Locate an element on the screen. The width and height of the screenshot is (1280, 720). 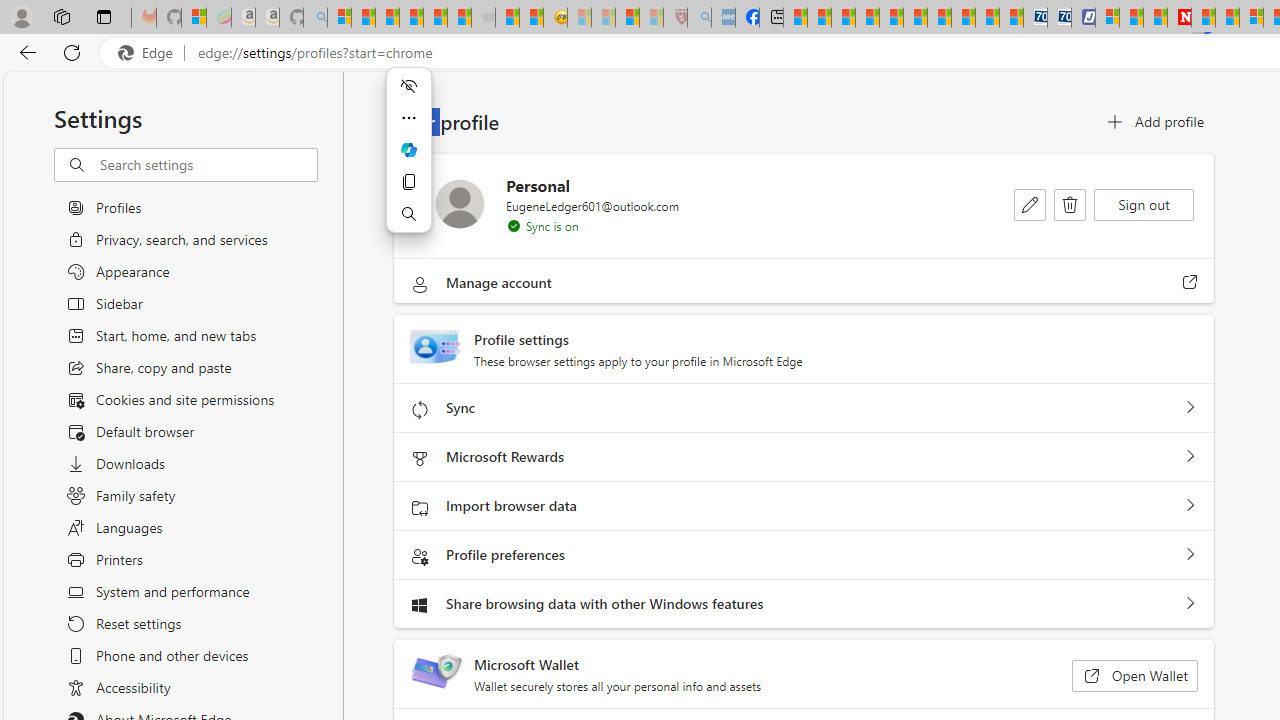
Mini menu on text selection is located at coordinates (408, 149).